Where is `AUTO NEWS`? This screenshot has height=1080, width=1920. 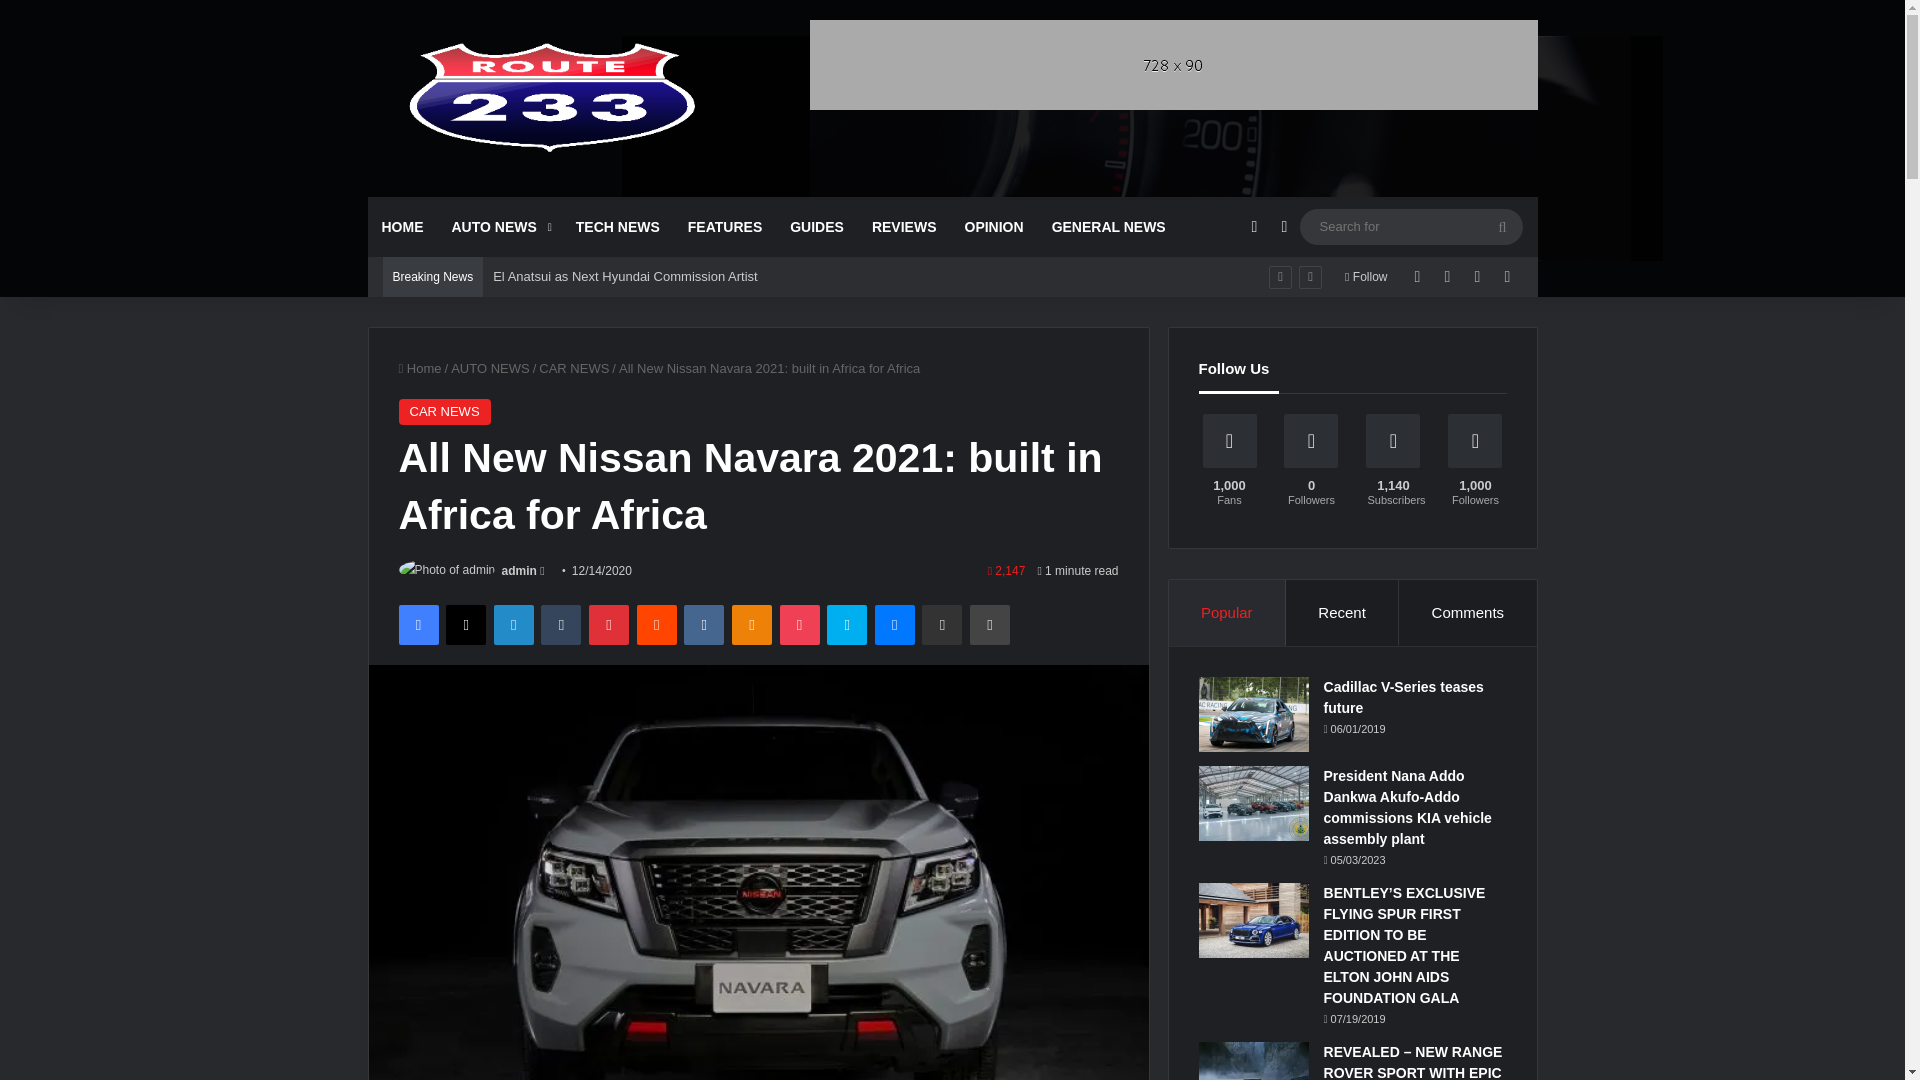
AUTO NEWS is located at coordinates (490, 368).